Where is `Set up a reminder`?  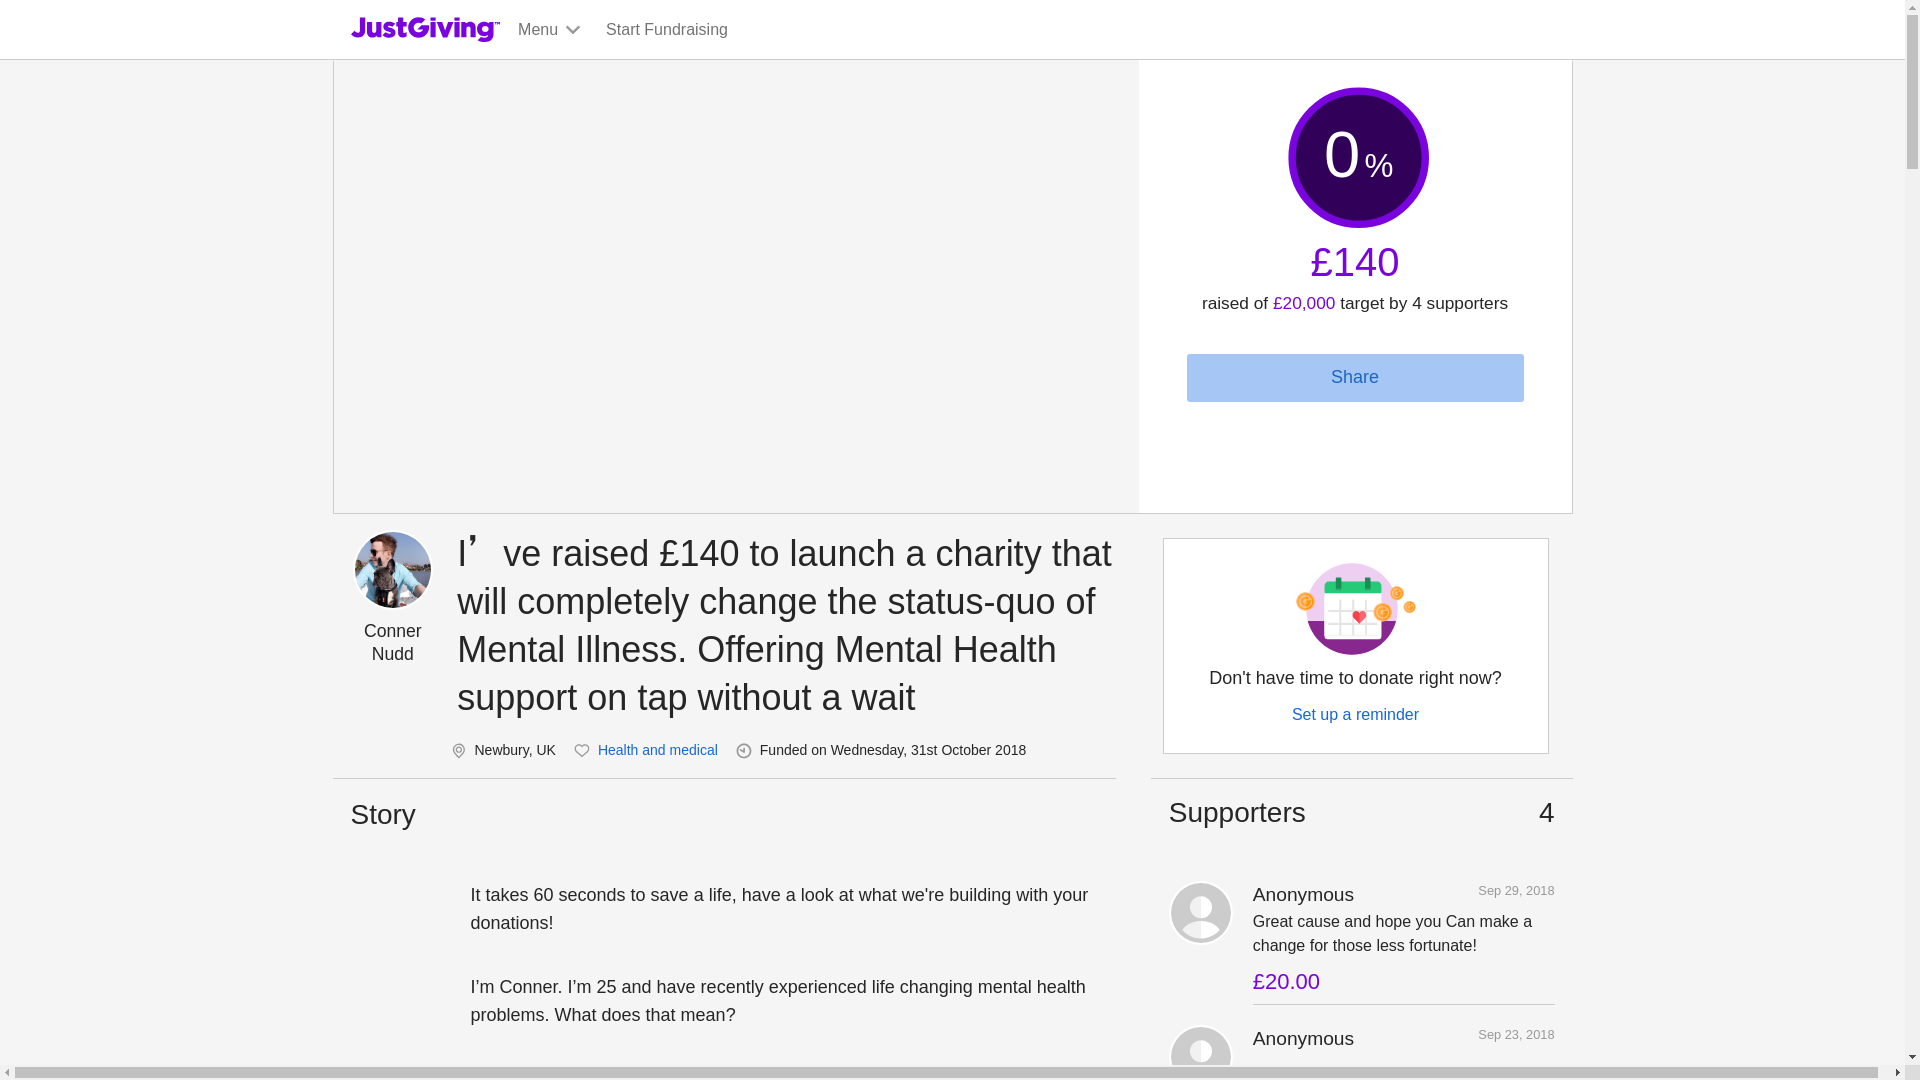
Set up a reminder is located at coordinates (1355, 714).